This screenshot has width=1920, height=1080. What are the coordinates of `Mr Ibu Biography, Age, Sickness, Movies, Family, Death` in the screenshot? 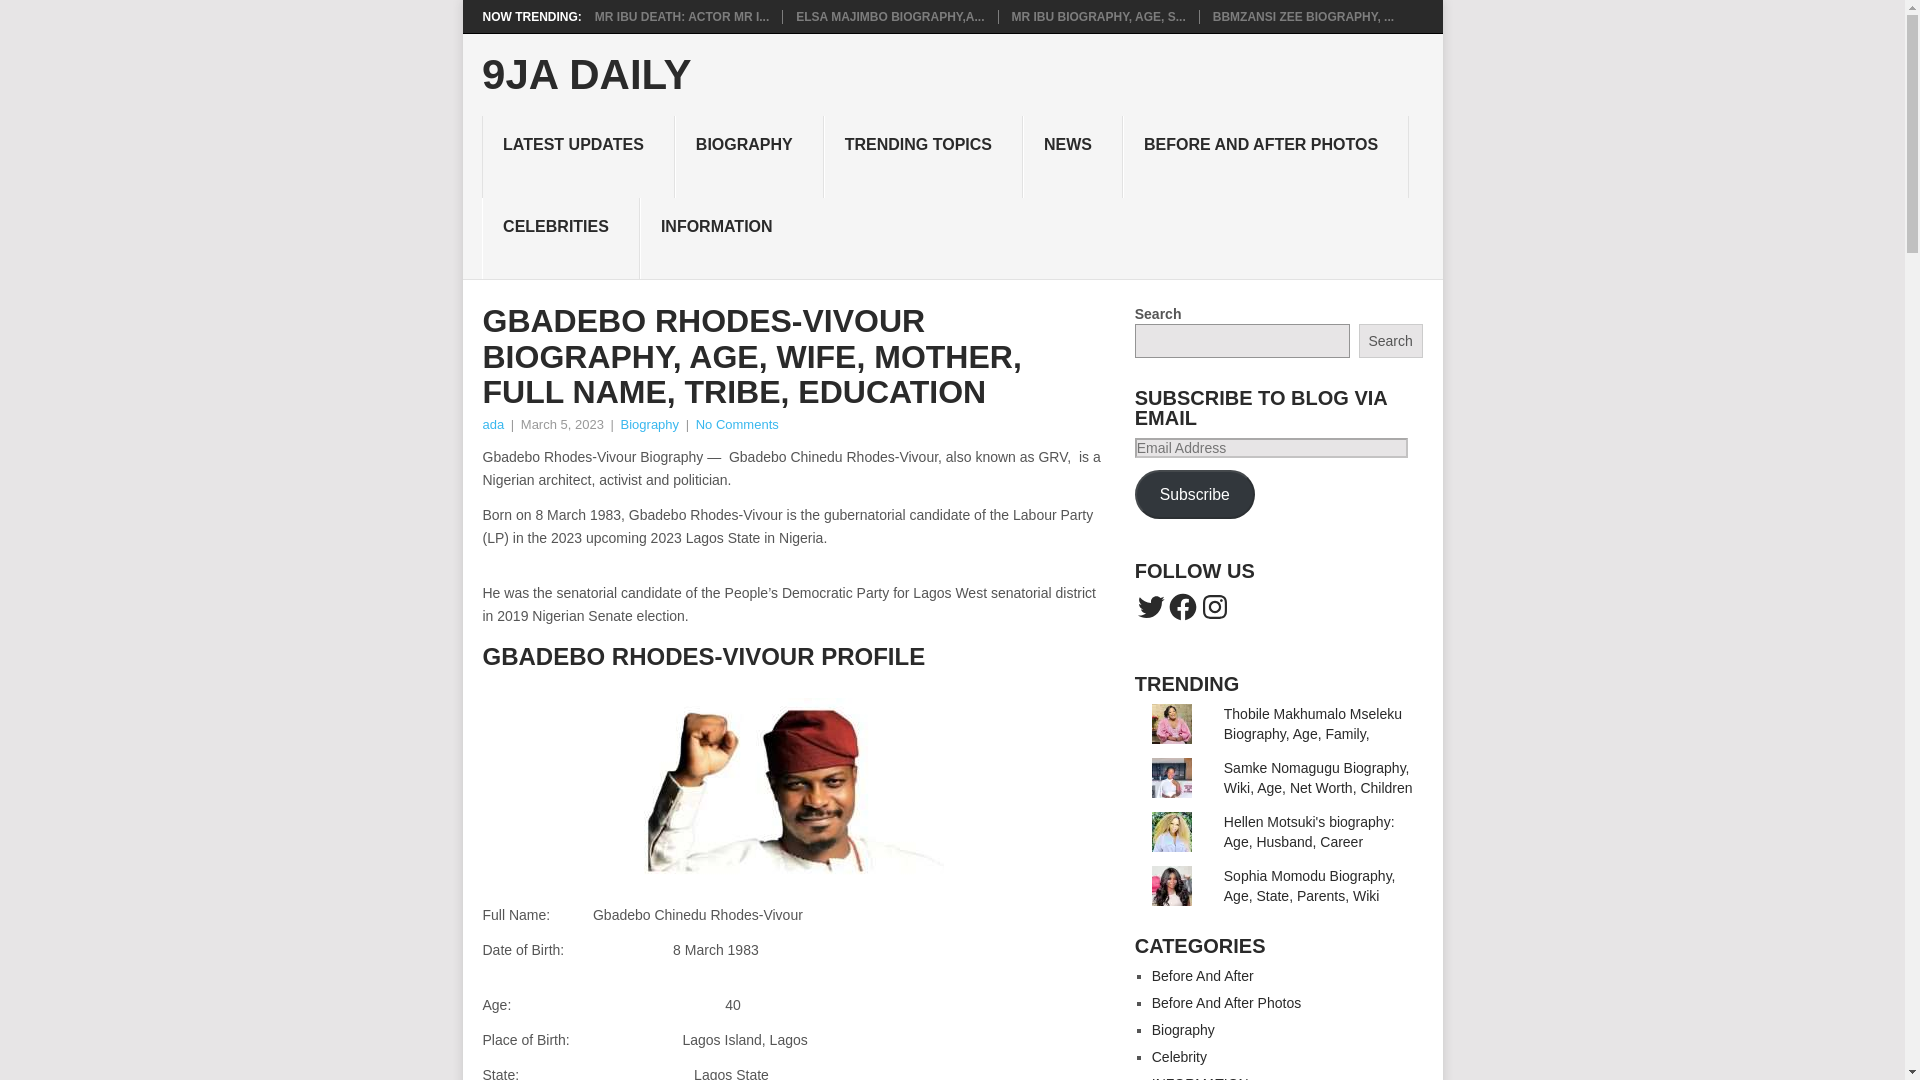 It's located at (1098, 16).